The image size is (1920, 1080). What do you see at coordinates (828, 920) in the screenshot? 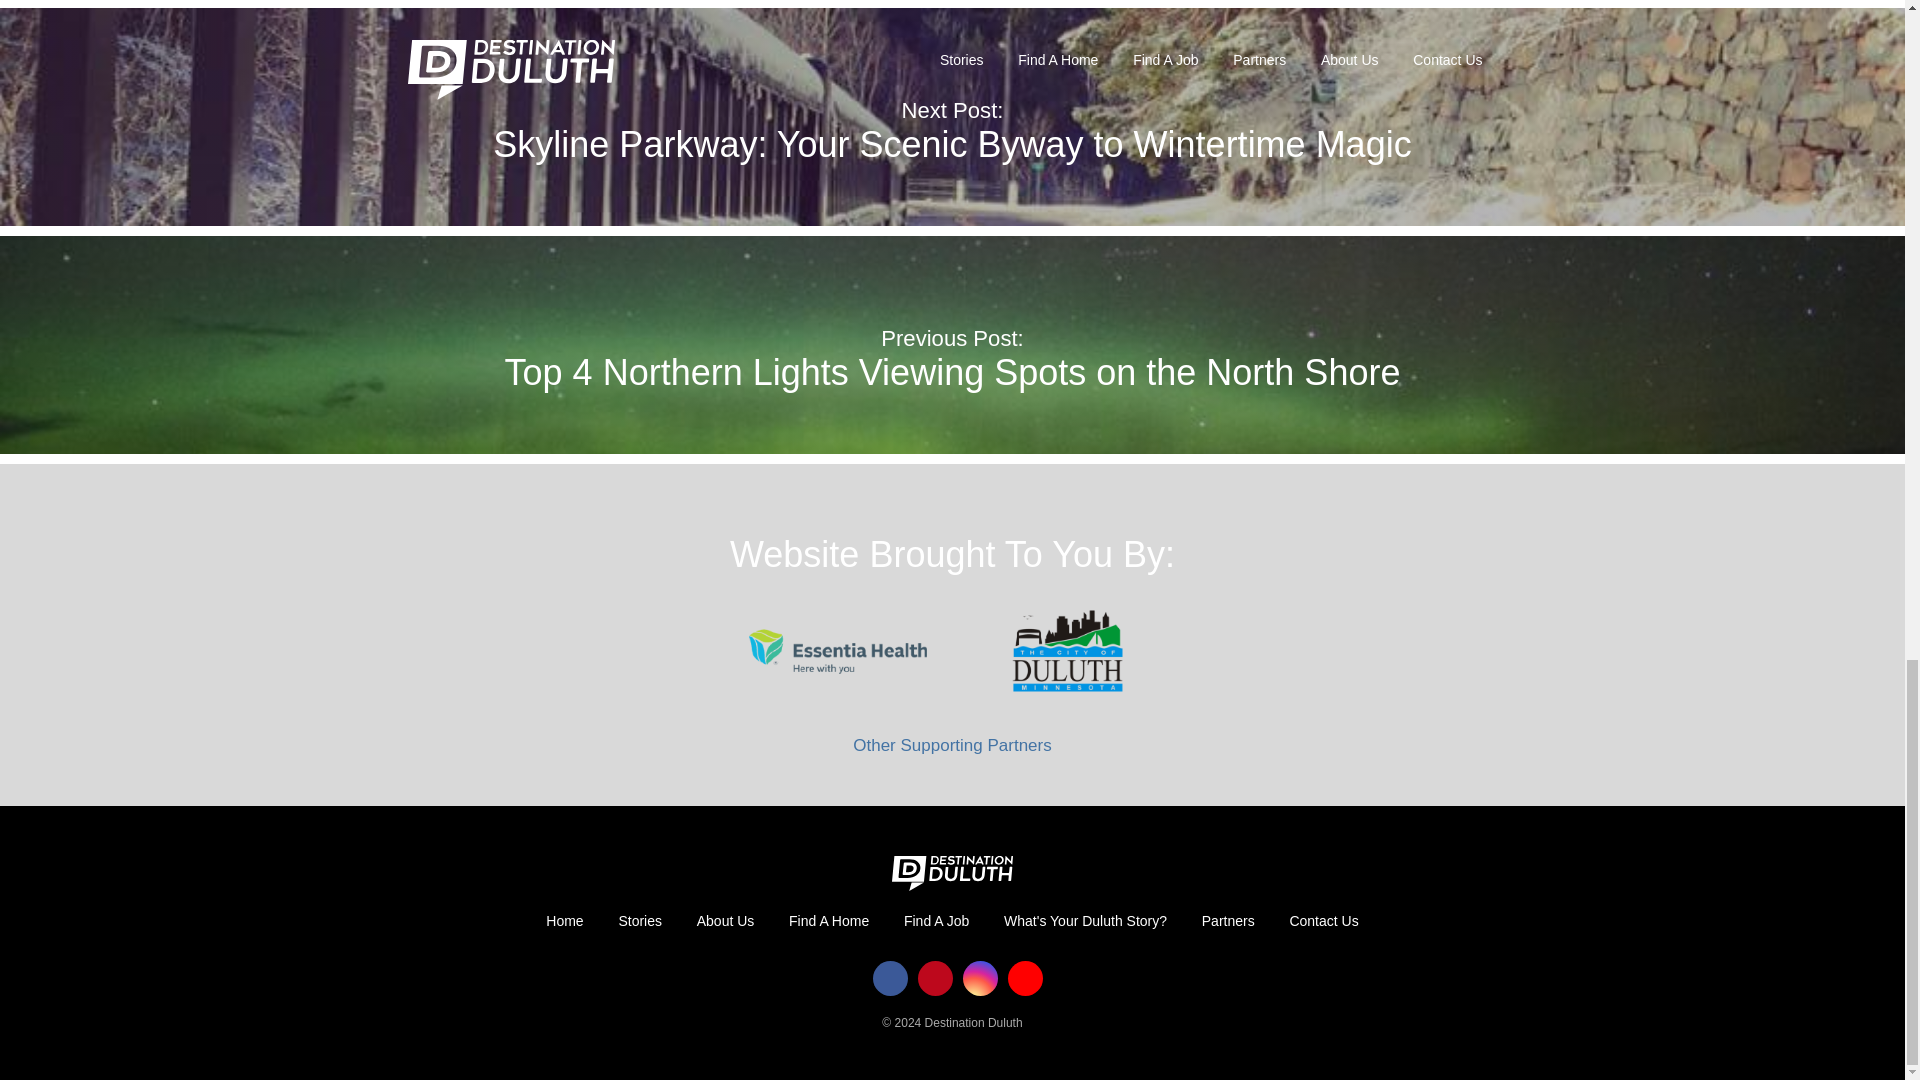
I see `Find A Home` at bounding box center [828, 920].